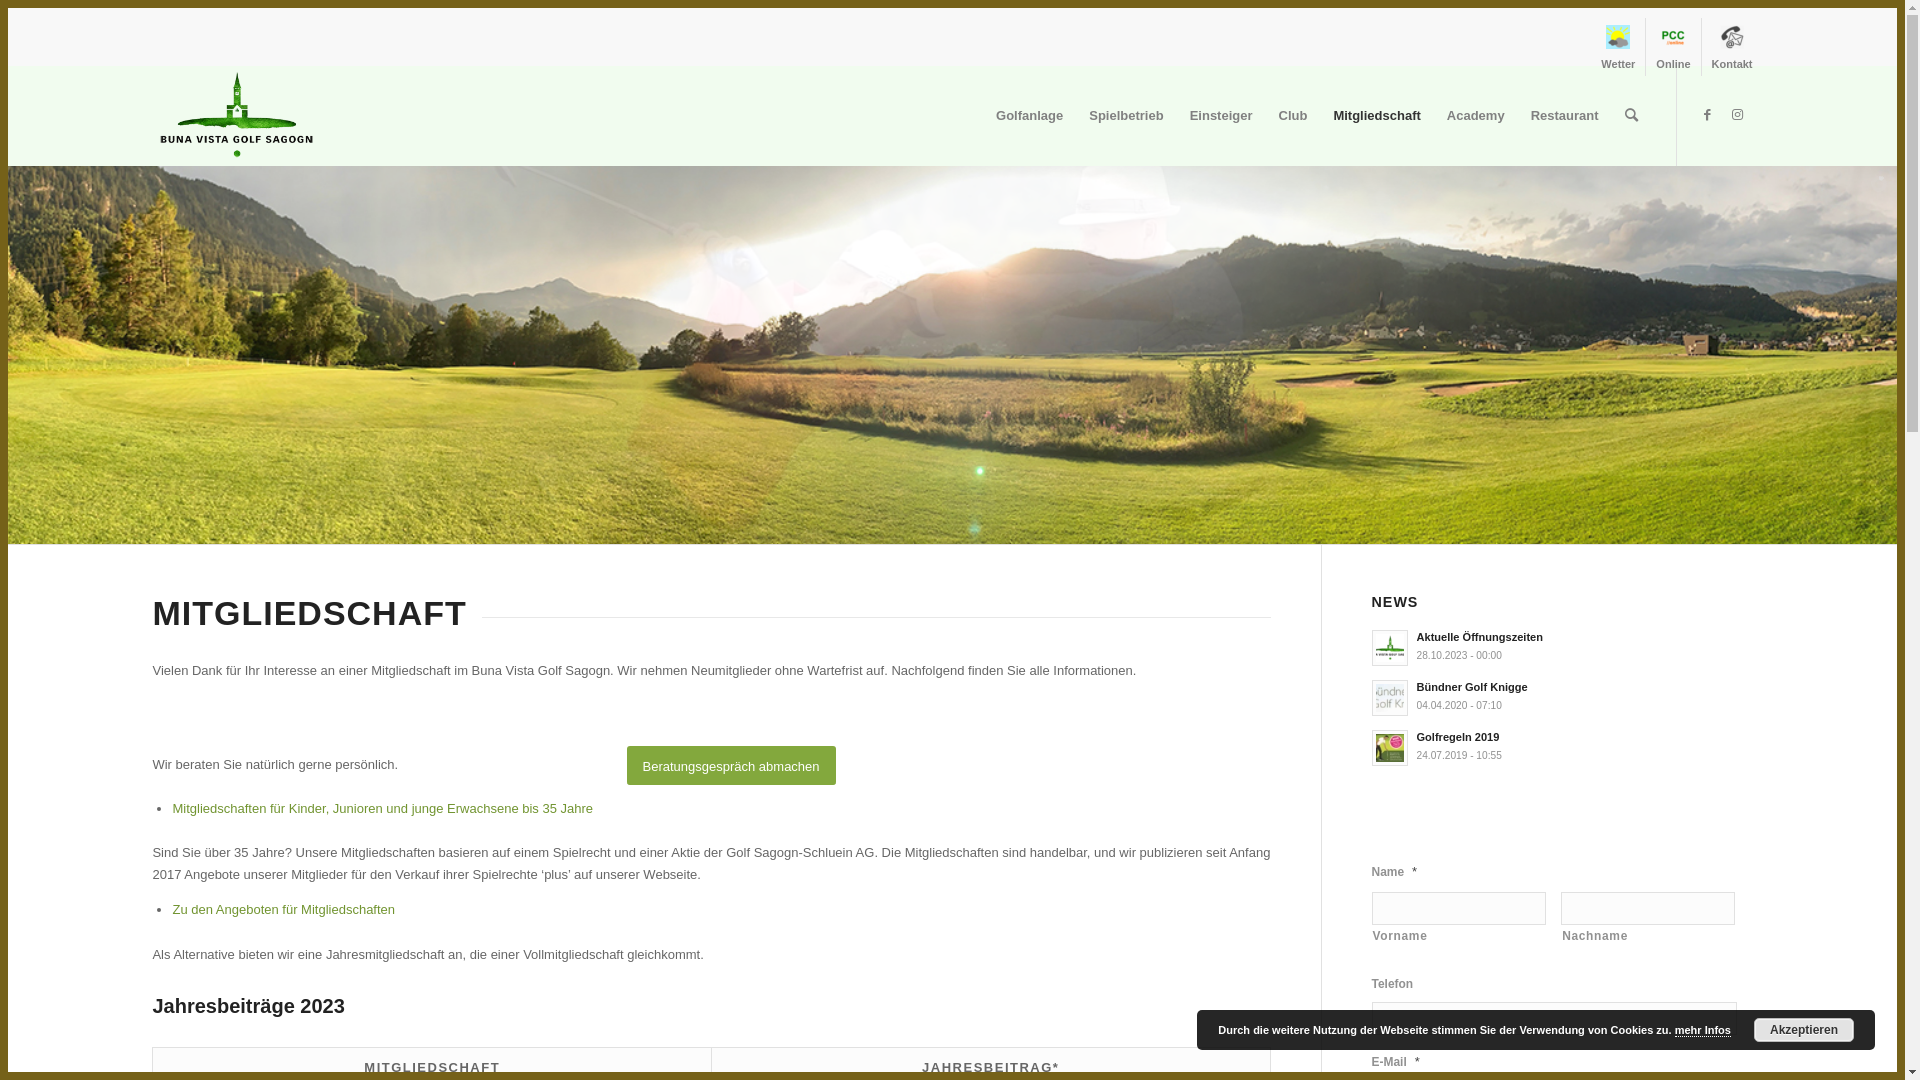 The width and height of the screenshot is (1920, 1080). What do you see at coordinates (1738, 115) in the screenshot?
I see `Instagram` at bounding box center [1738, 115].